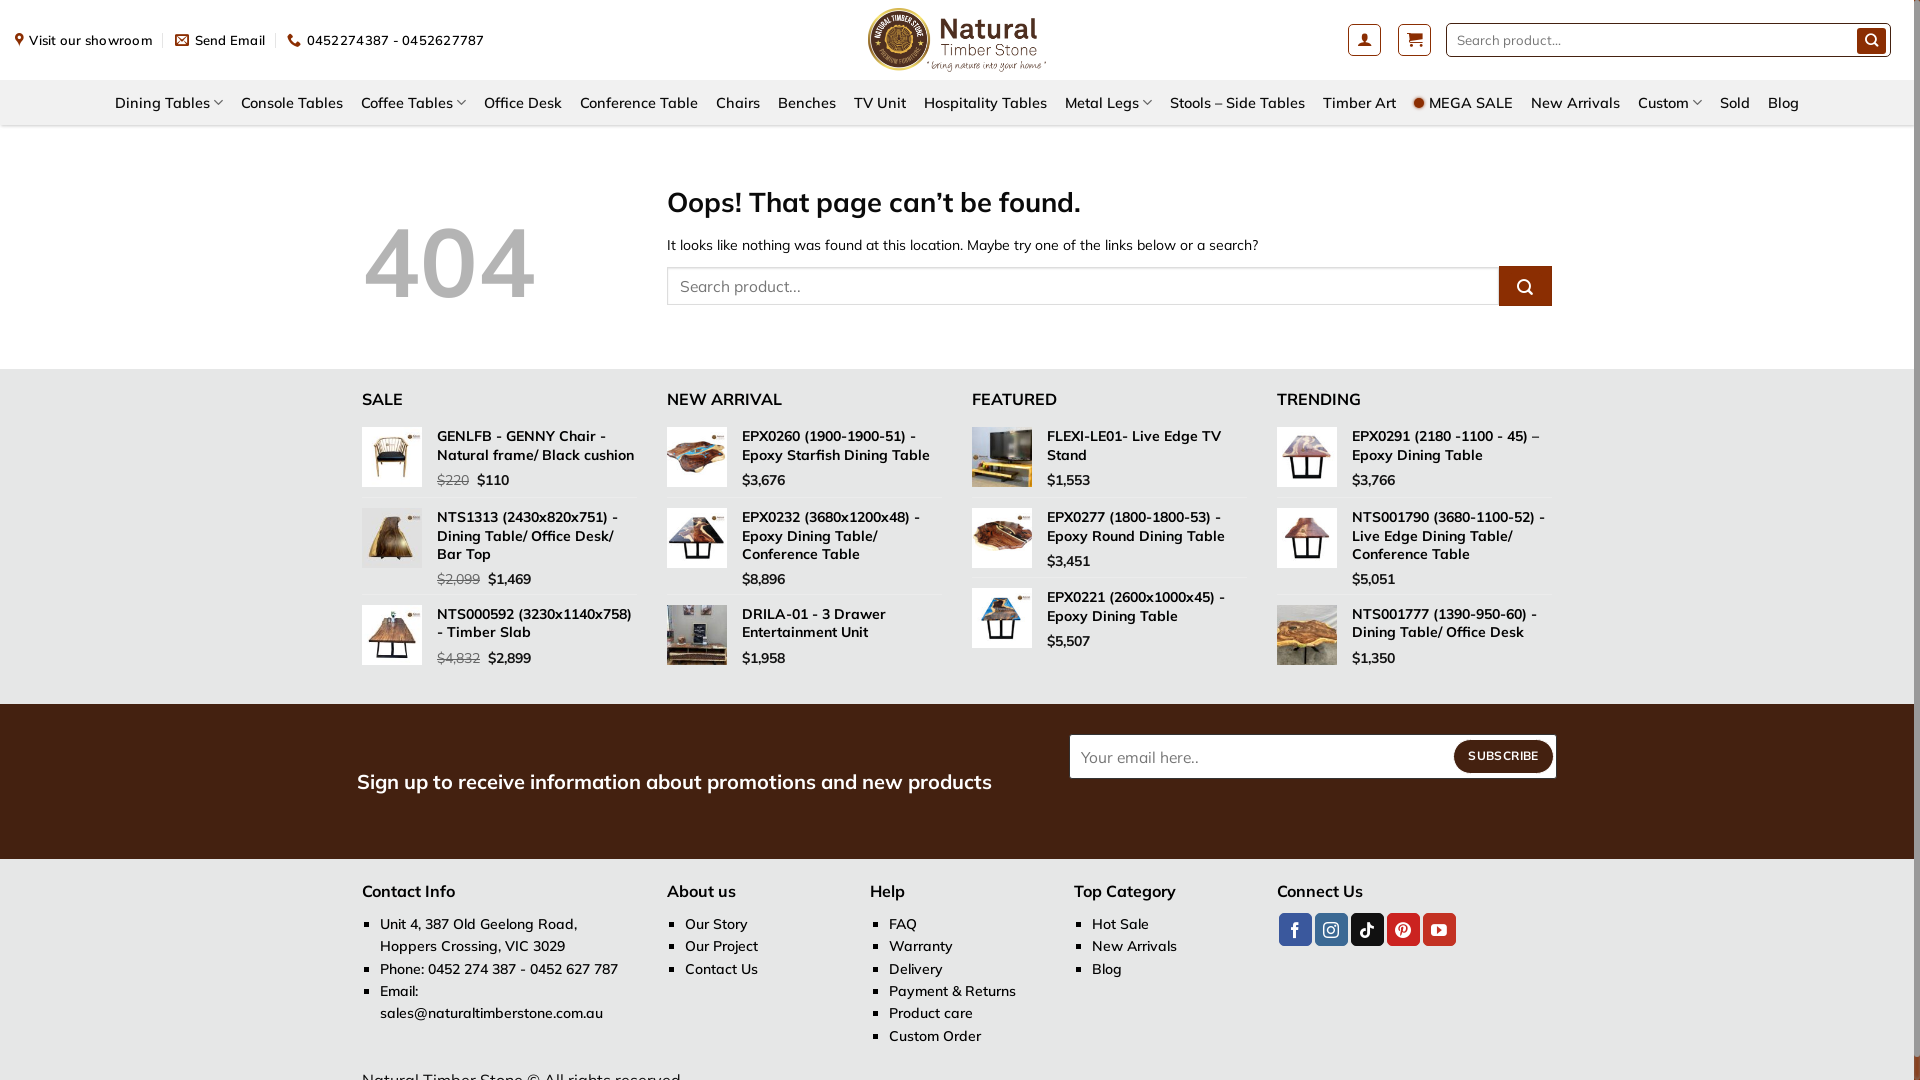 Image resolution: width=1920 pixels, height=1080 pixels. Describe the element at coordinates (842, 623) in the screenshot. I see `DRILA-01 - 3 Drawer Entertainment Unit` at that location.